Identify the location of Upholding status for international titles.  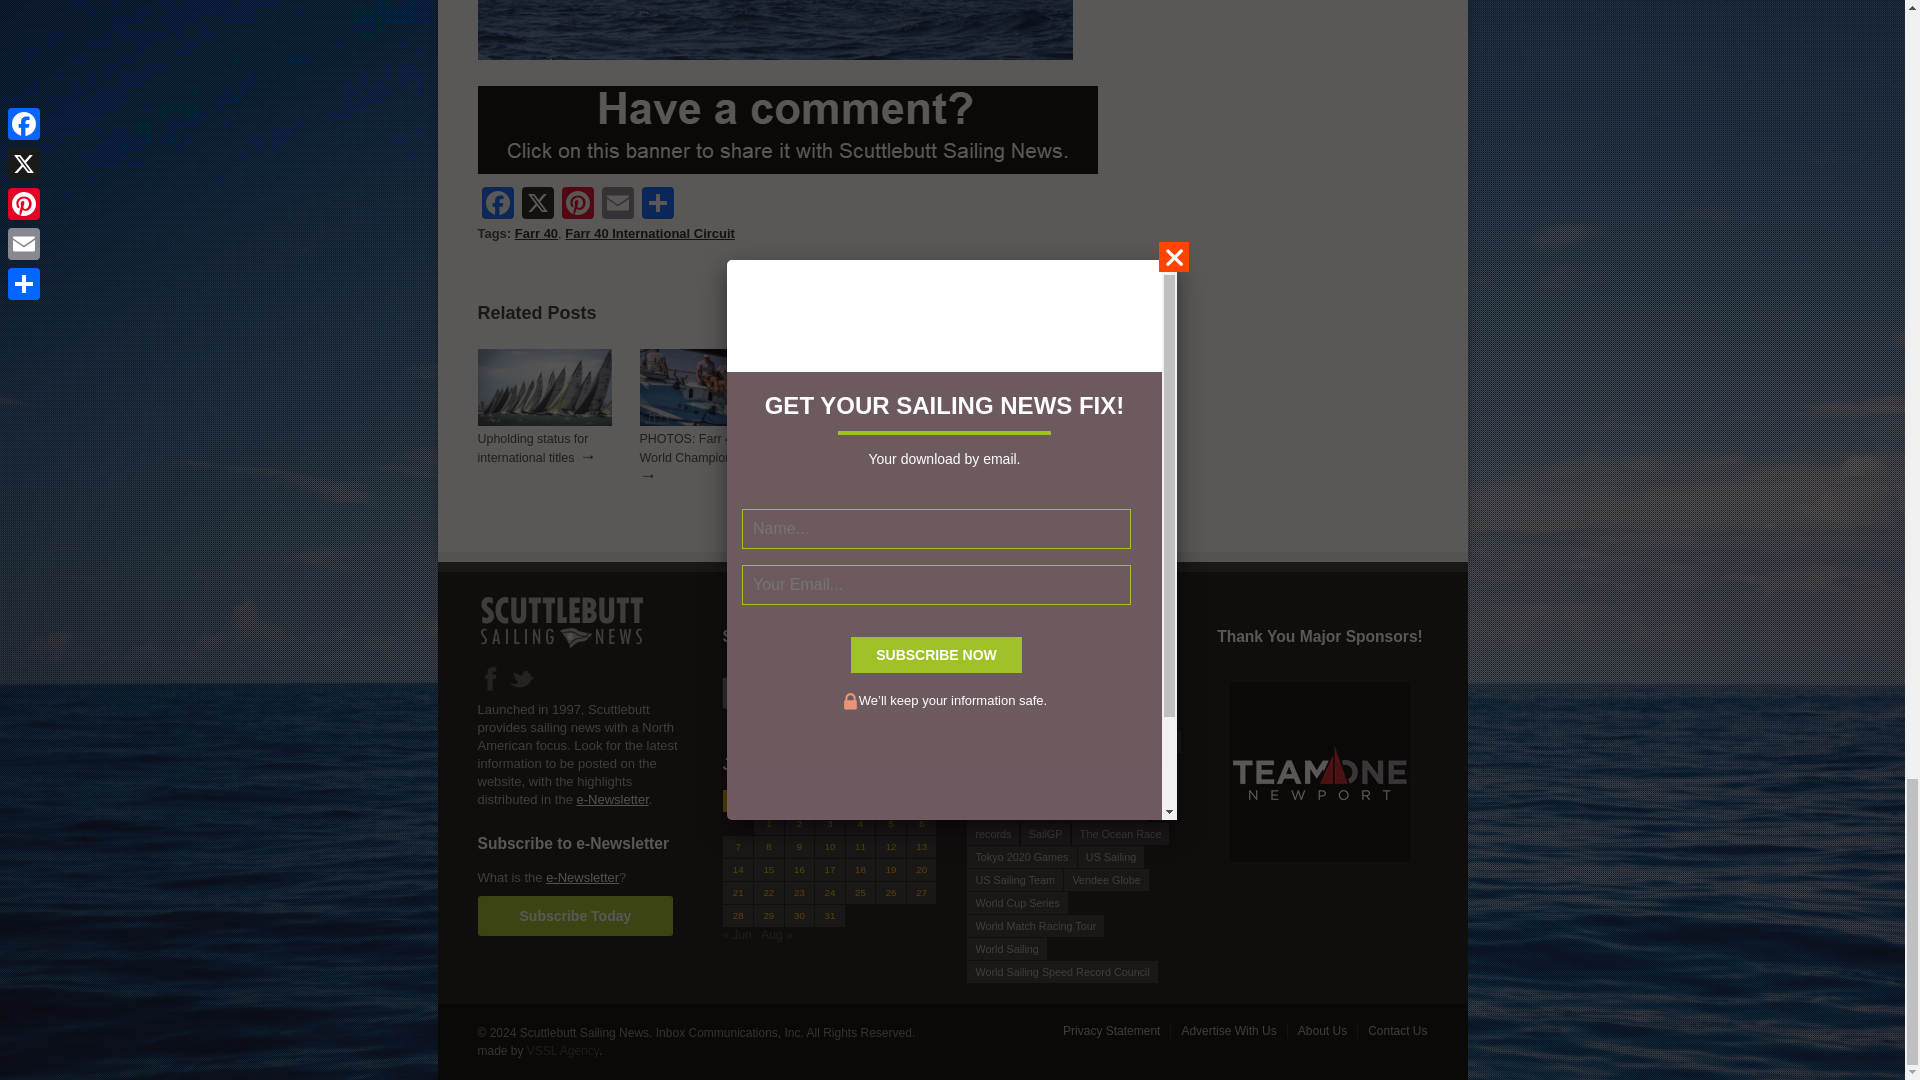
(545, 421).